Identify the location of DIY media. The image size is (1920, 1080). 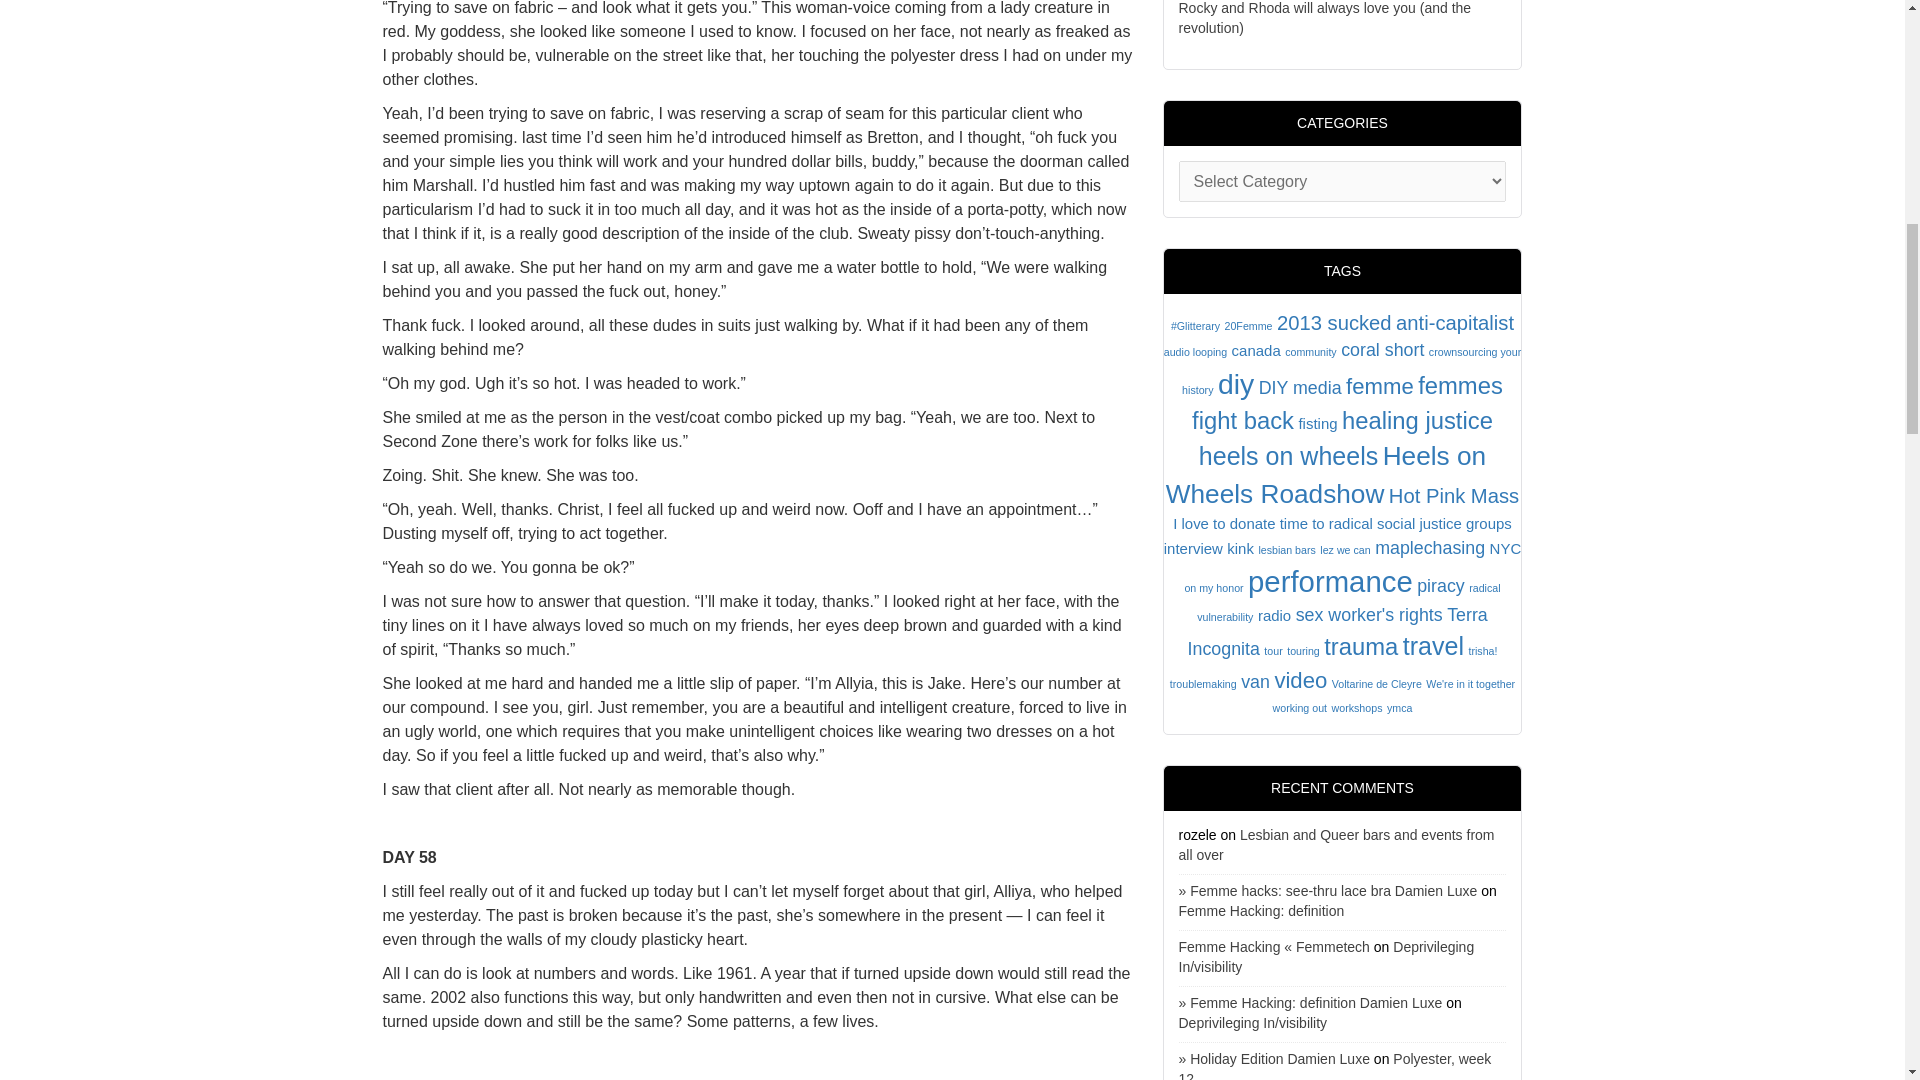
(1300, 388).